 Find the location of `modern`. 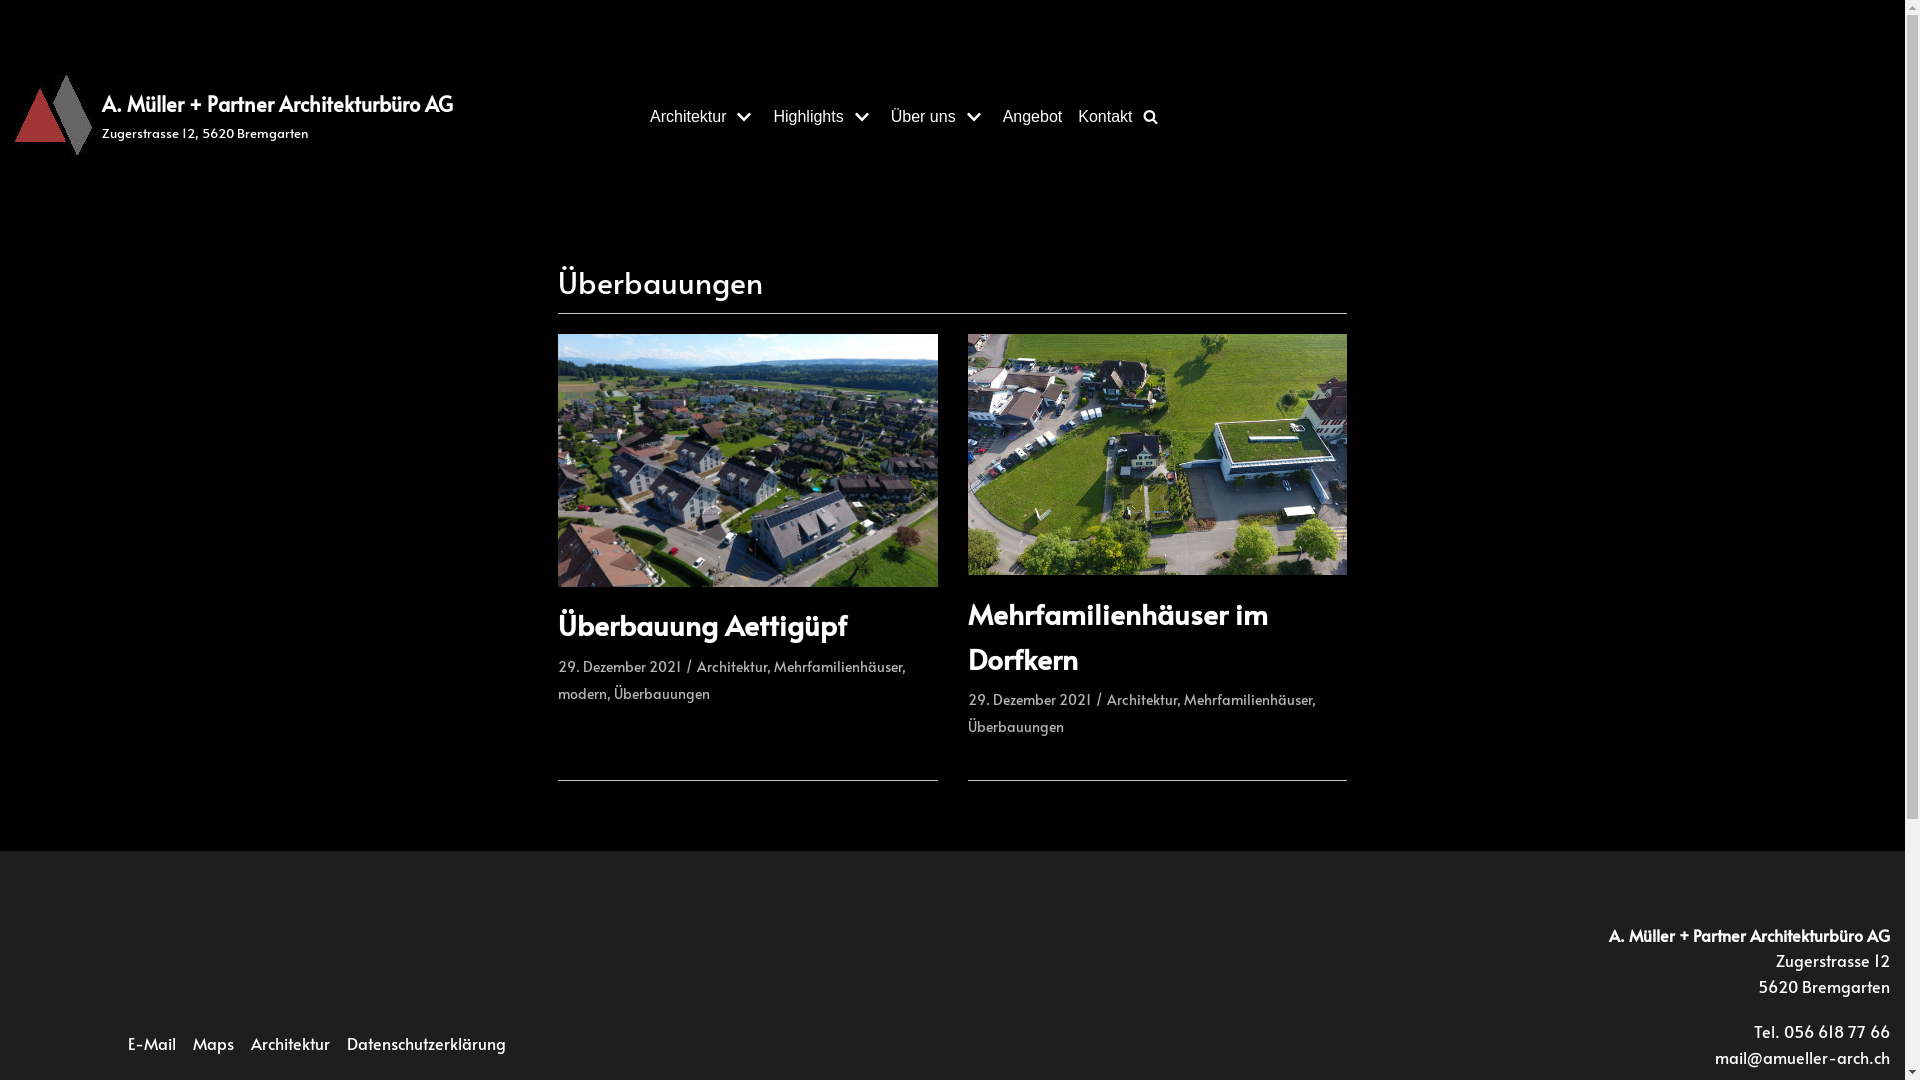

modern is located at coordinates (582, 694).